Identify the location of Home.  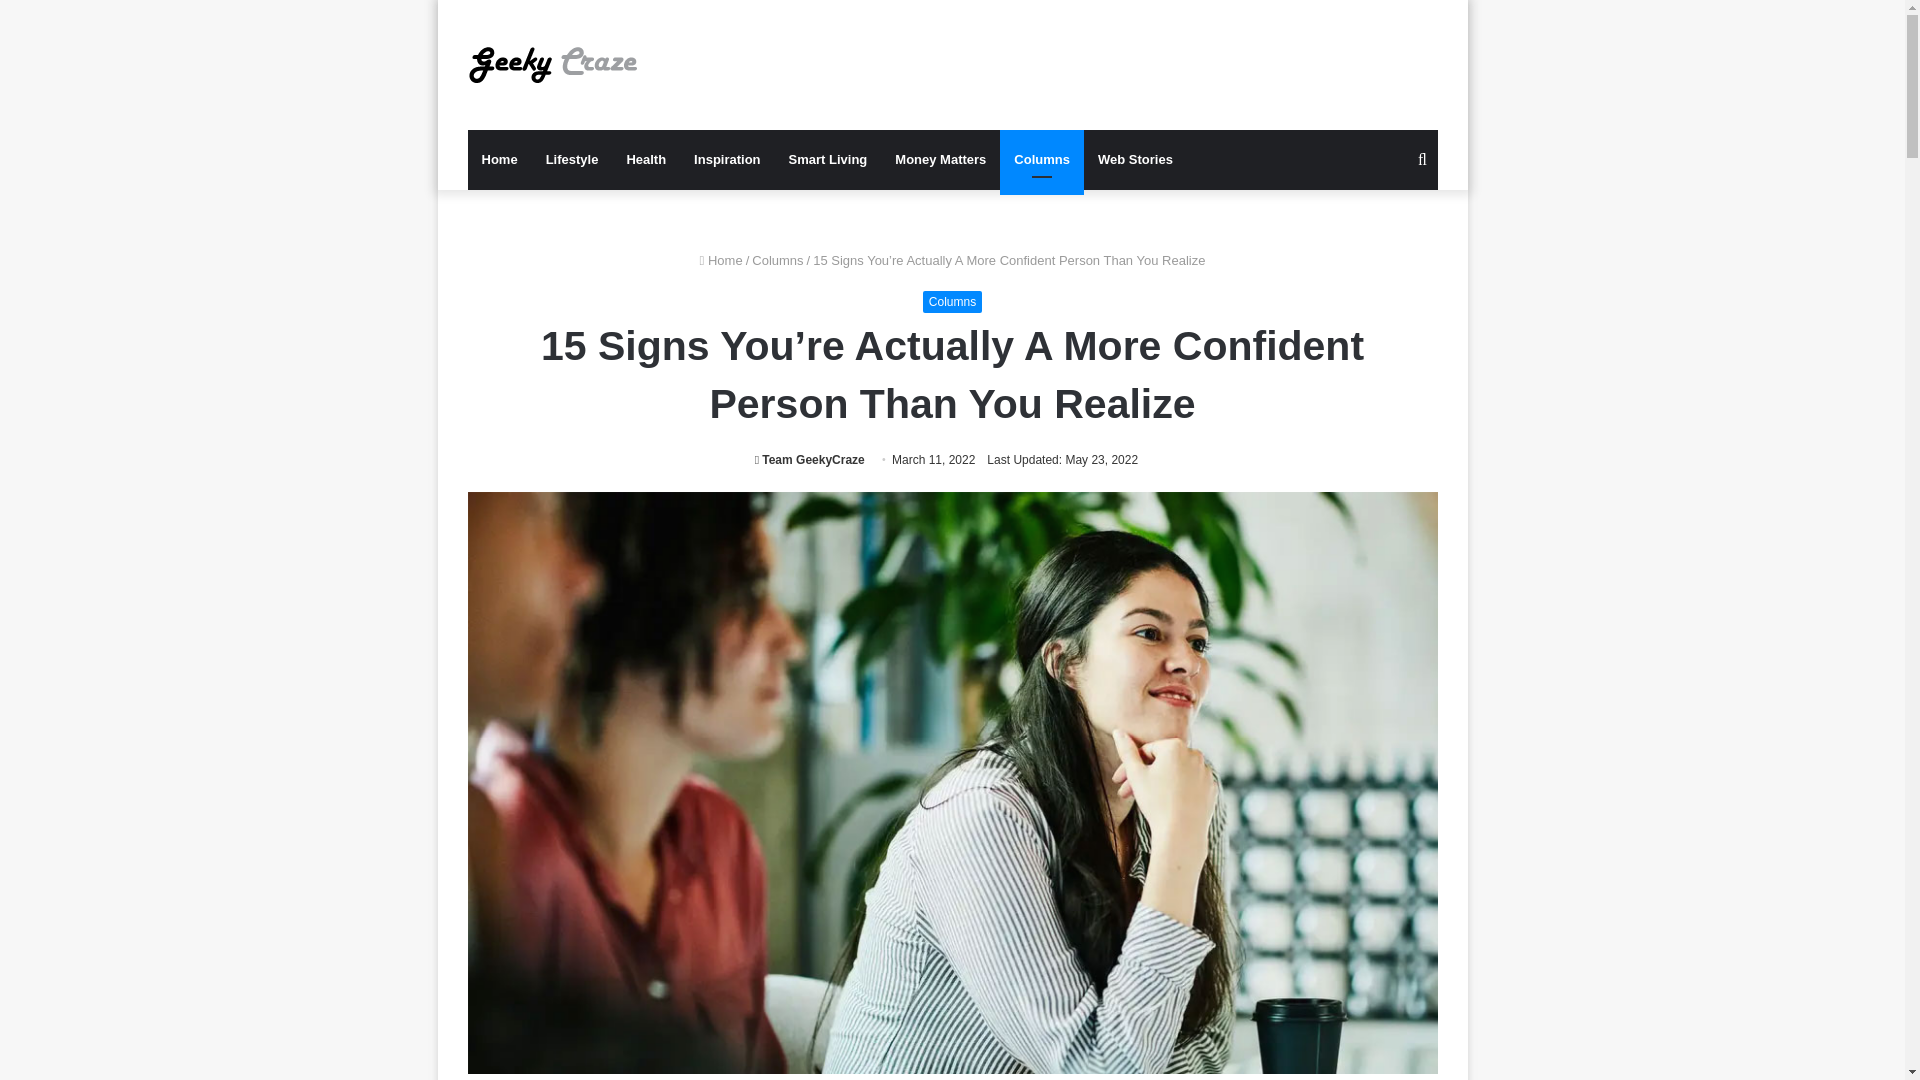
(500, 160).